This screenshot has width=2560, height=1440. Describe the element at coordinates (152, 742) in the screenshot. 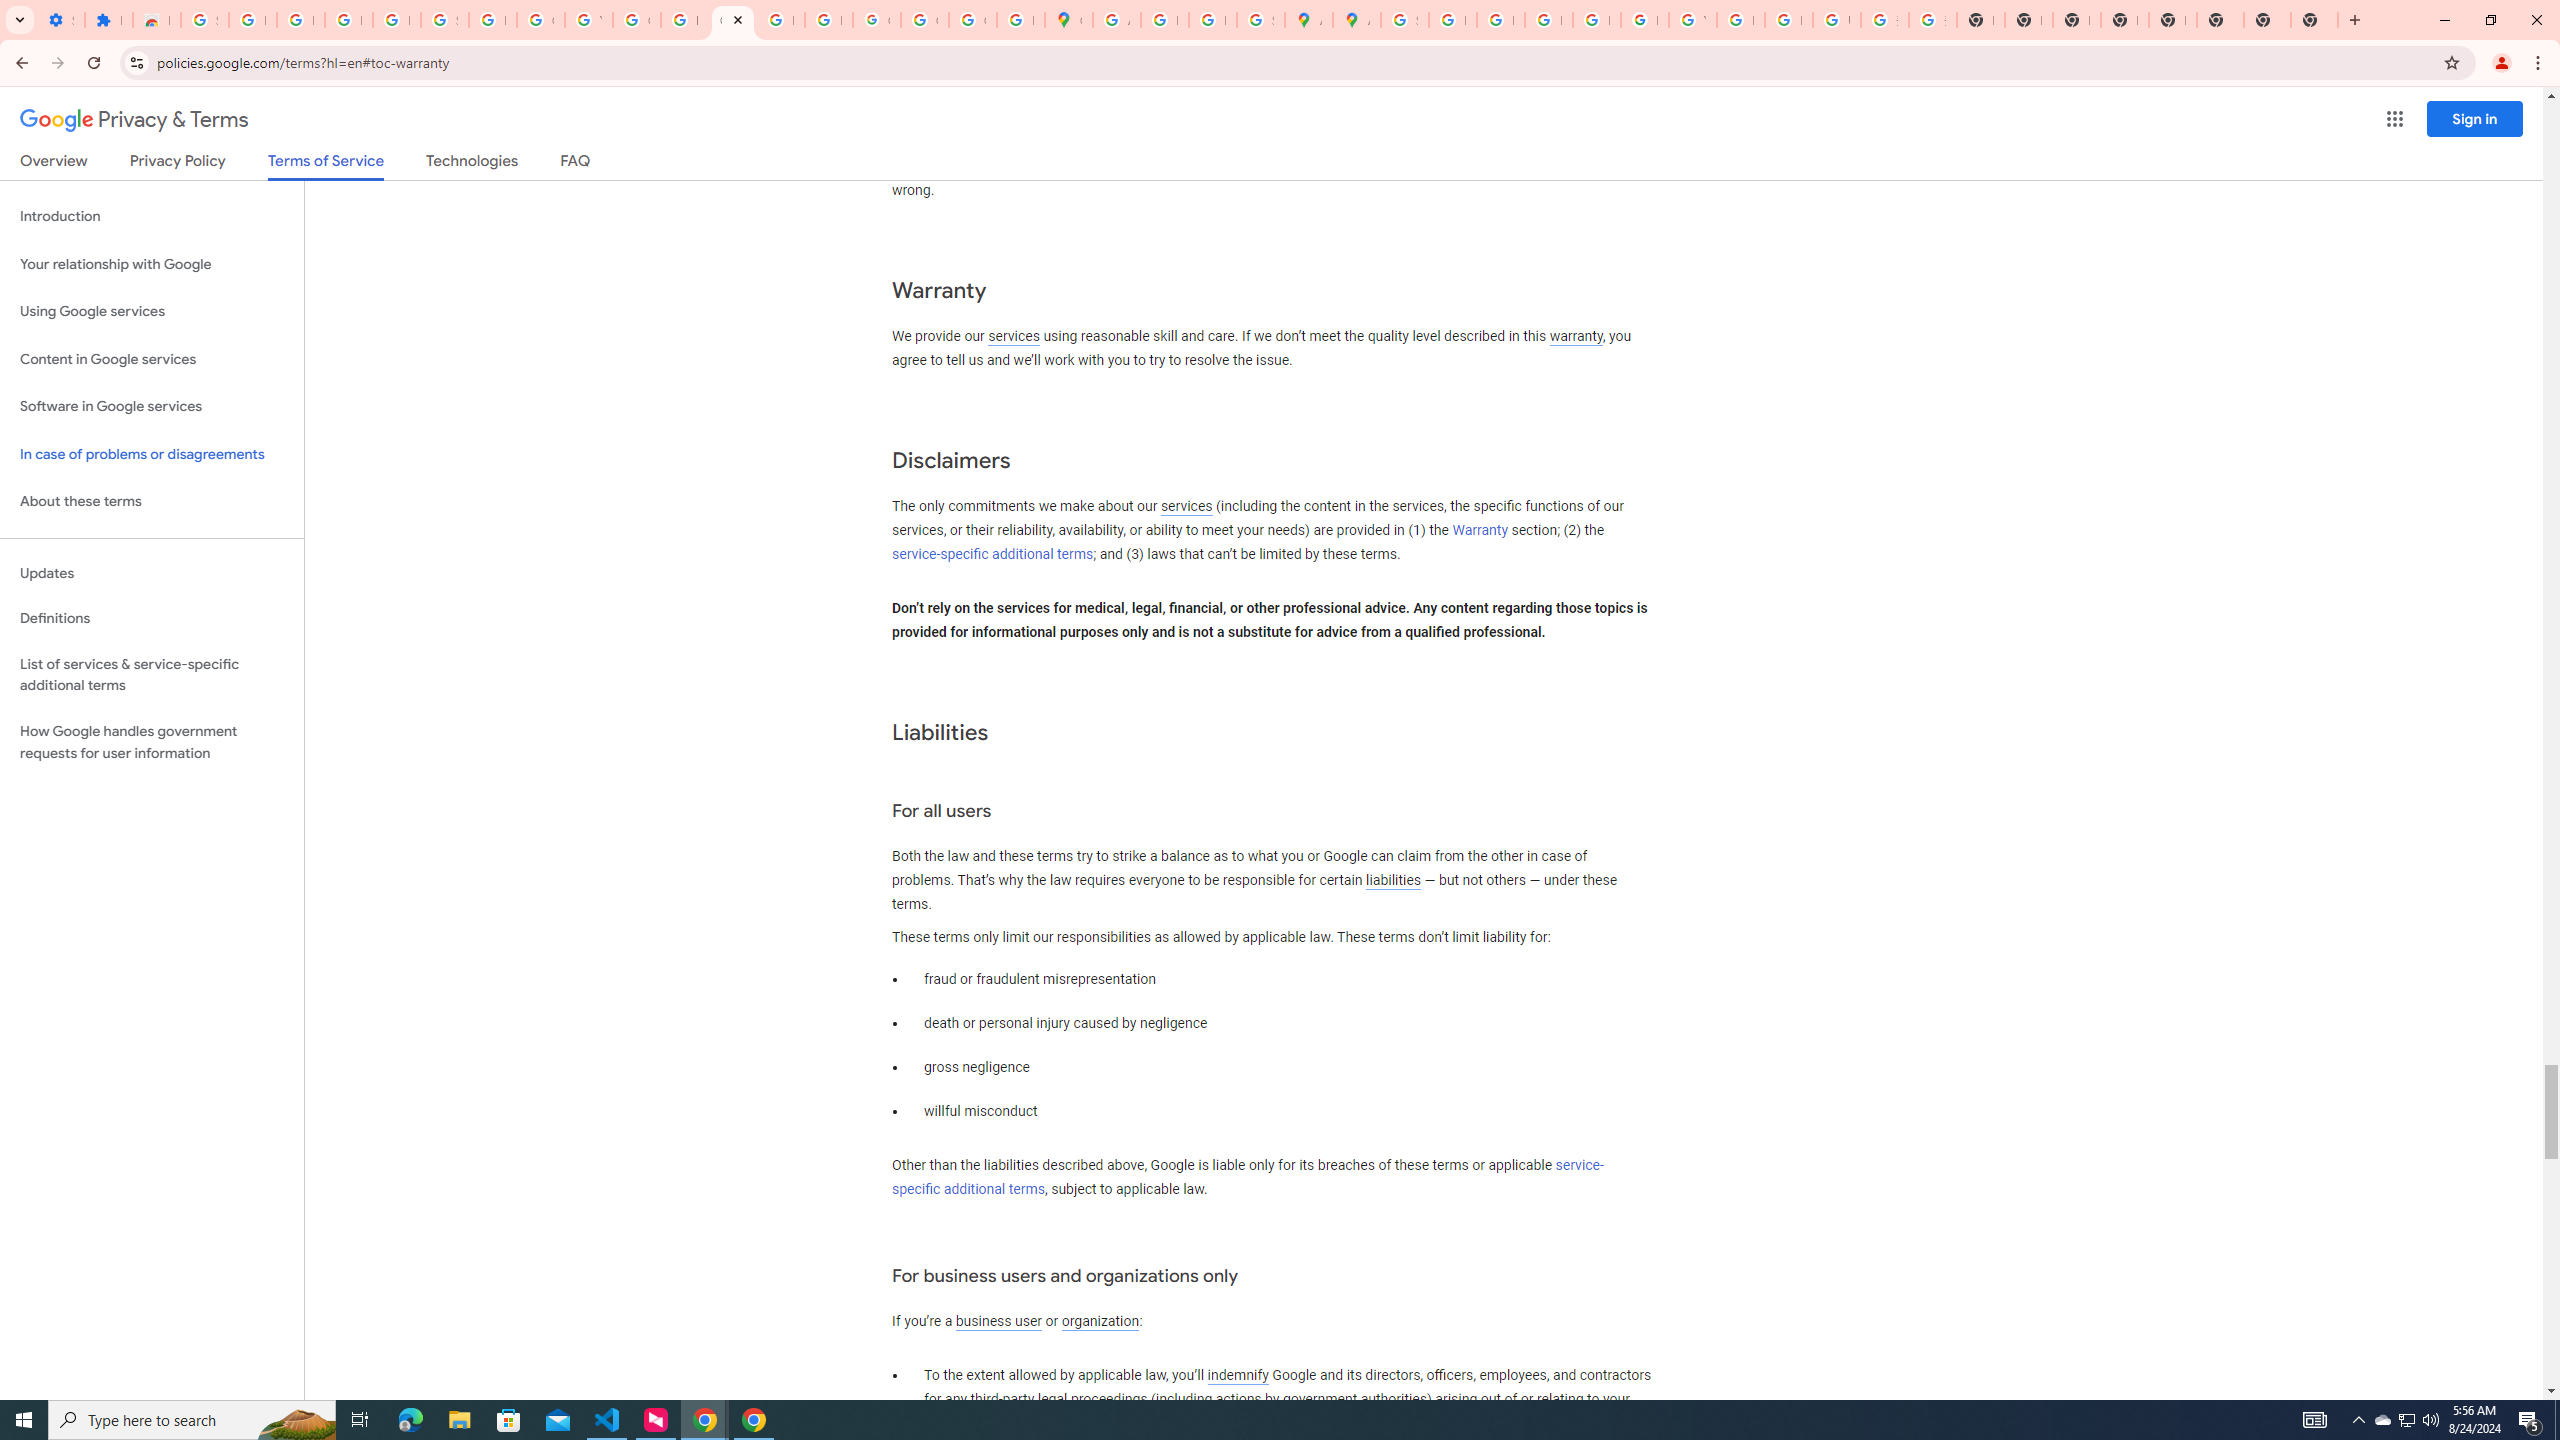

I see `How Google handles government requests for user information` at that location.